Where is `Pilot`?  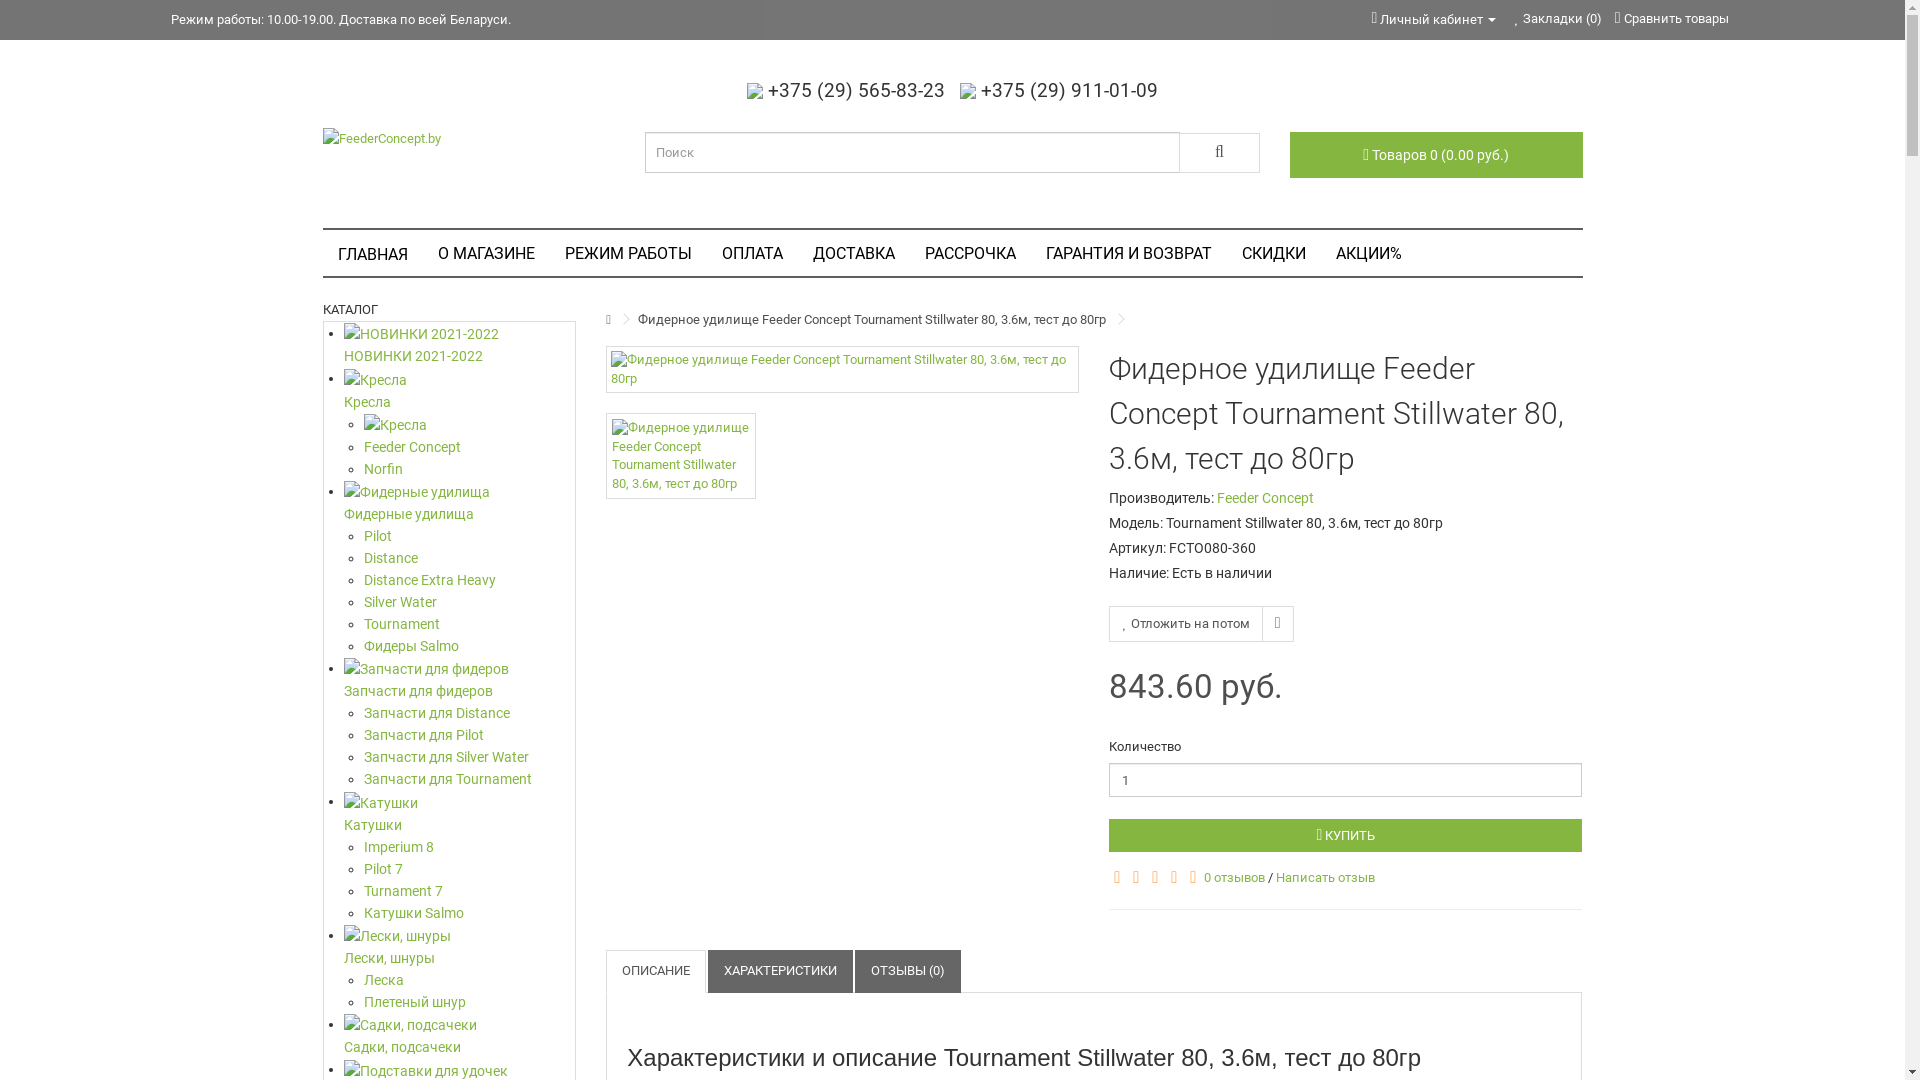 Pilot is located at coordinates (470, 536).